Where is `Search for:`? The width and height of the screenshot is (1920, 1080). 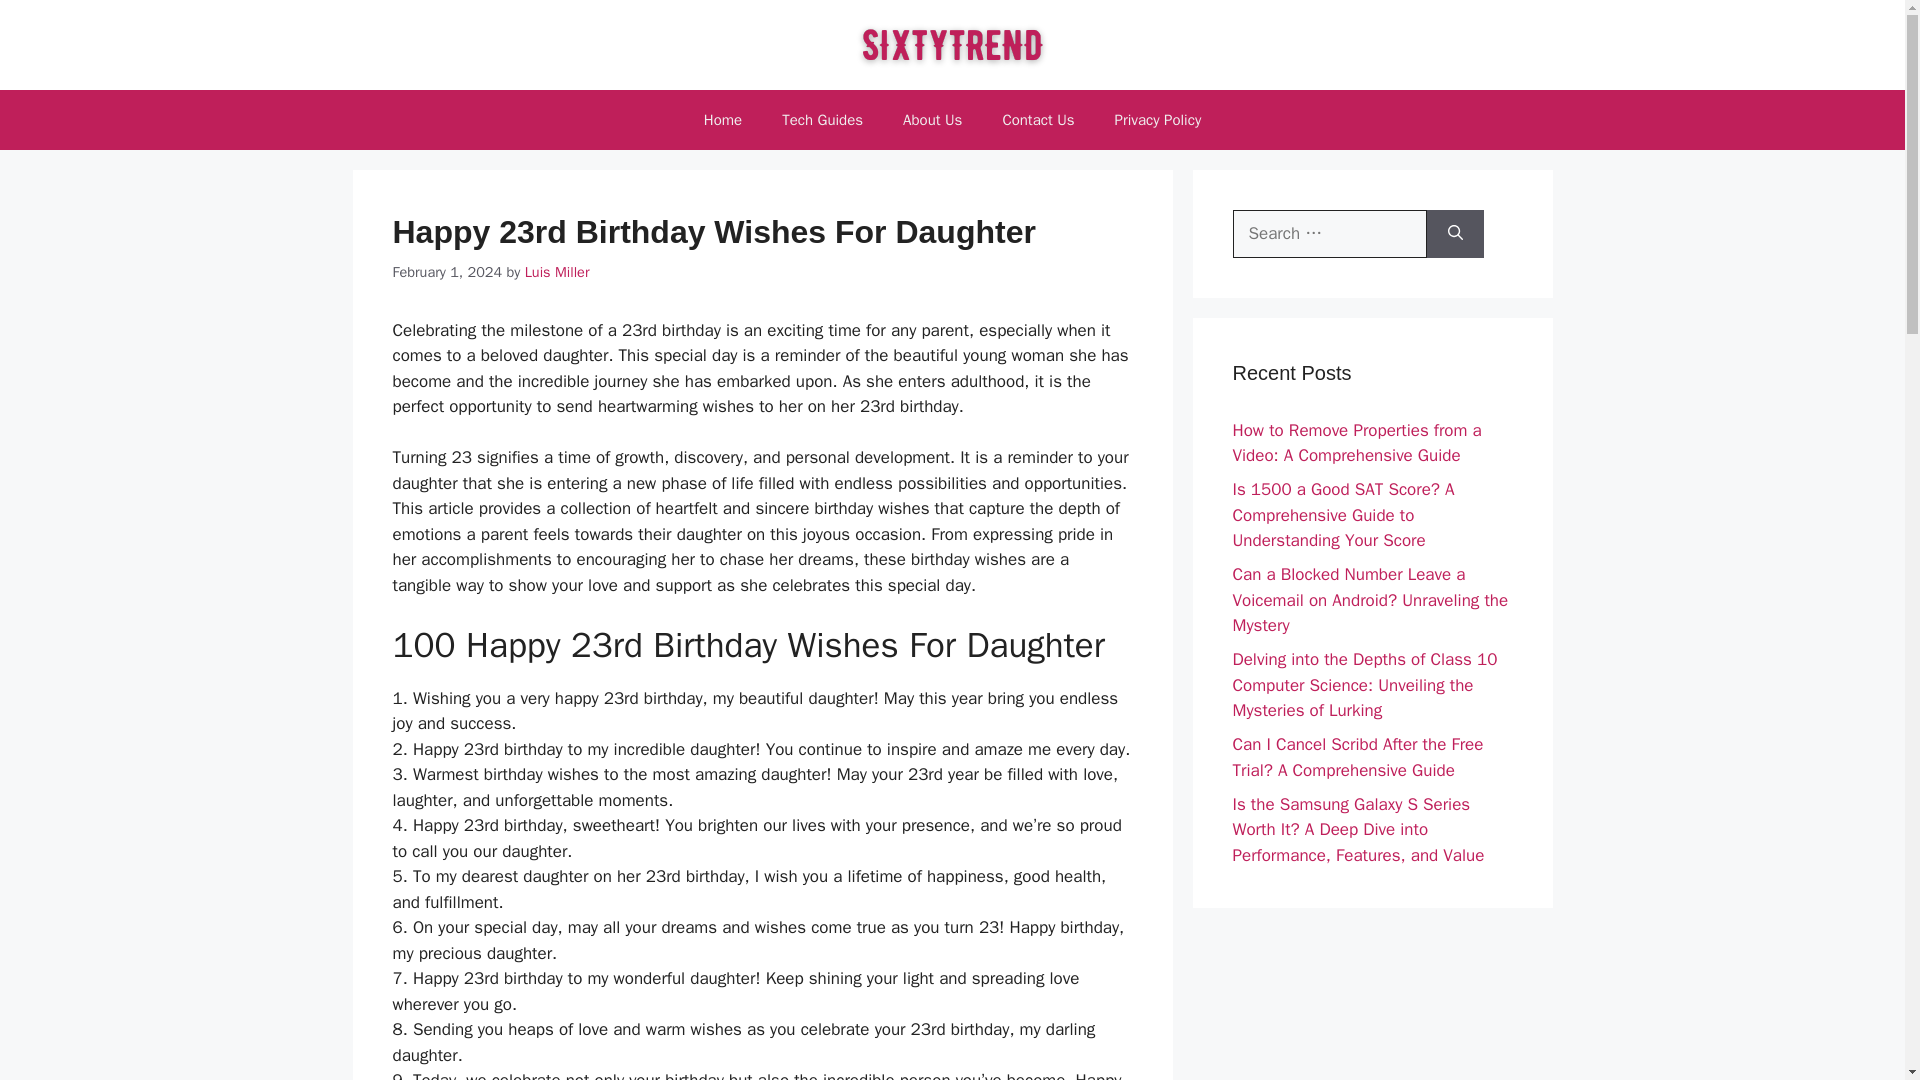 Search for: is located at coordinates (1329, 234).